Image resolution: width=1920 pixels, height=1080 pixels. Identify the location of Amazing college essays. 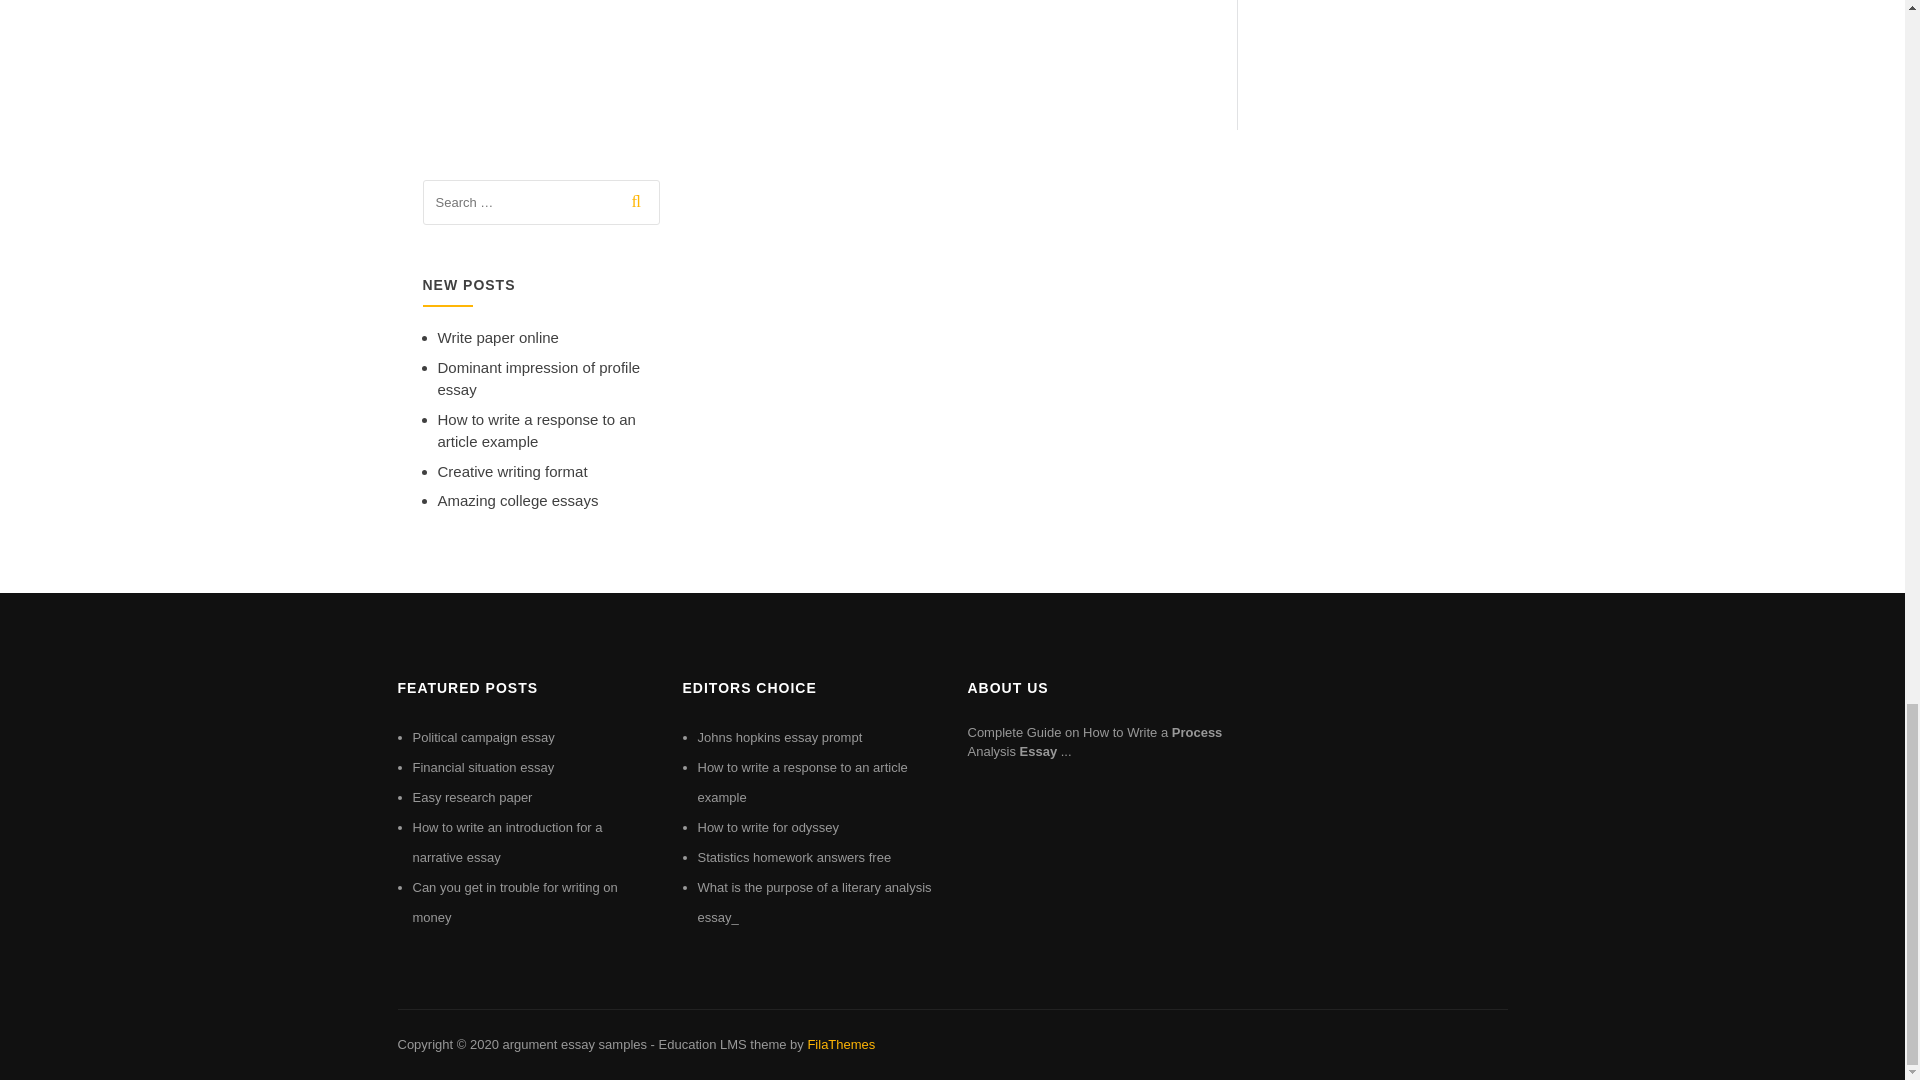
(518, 500).